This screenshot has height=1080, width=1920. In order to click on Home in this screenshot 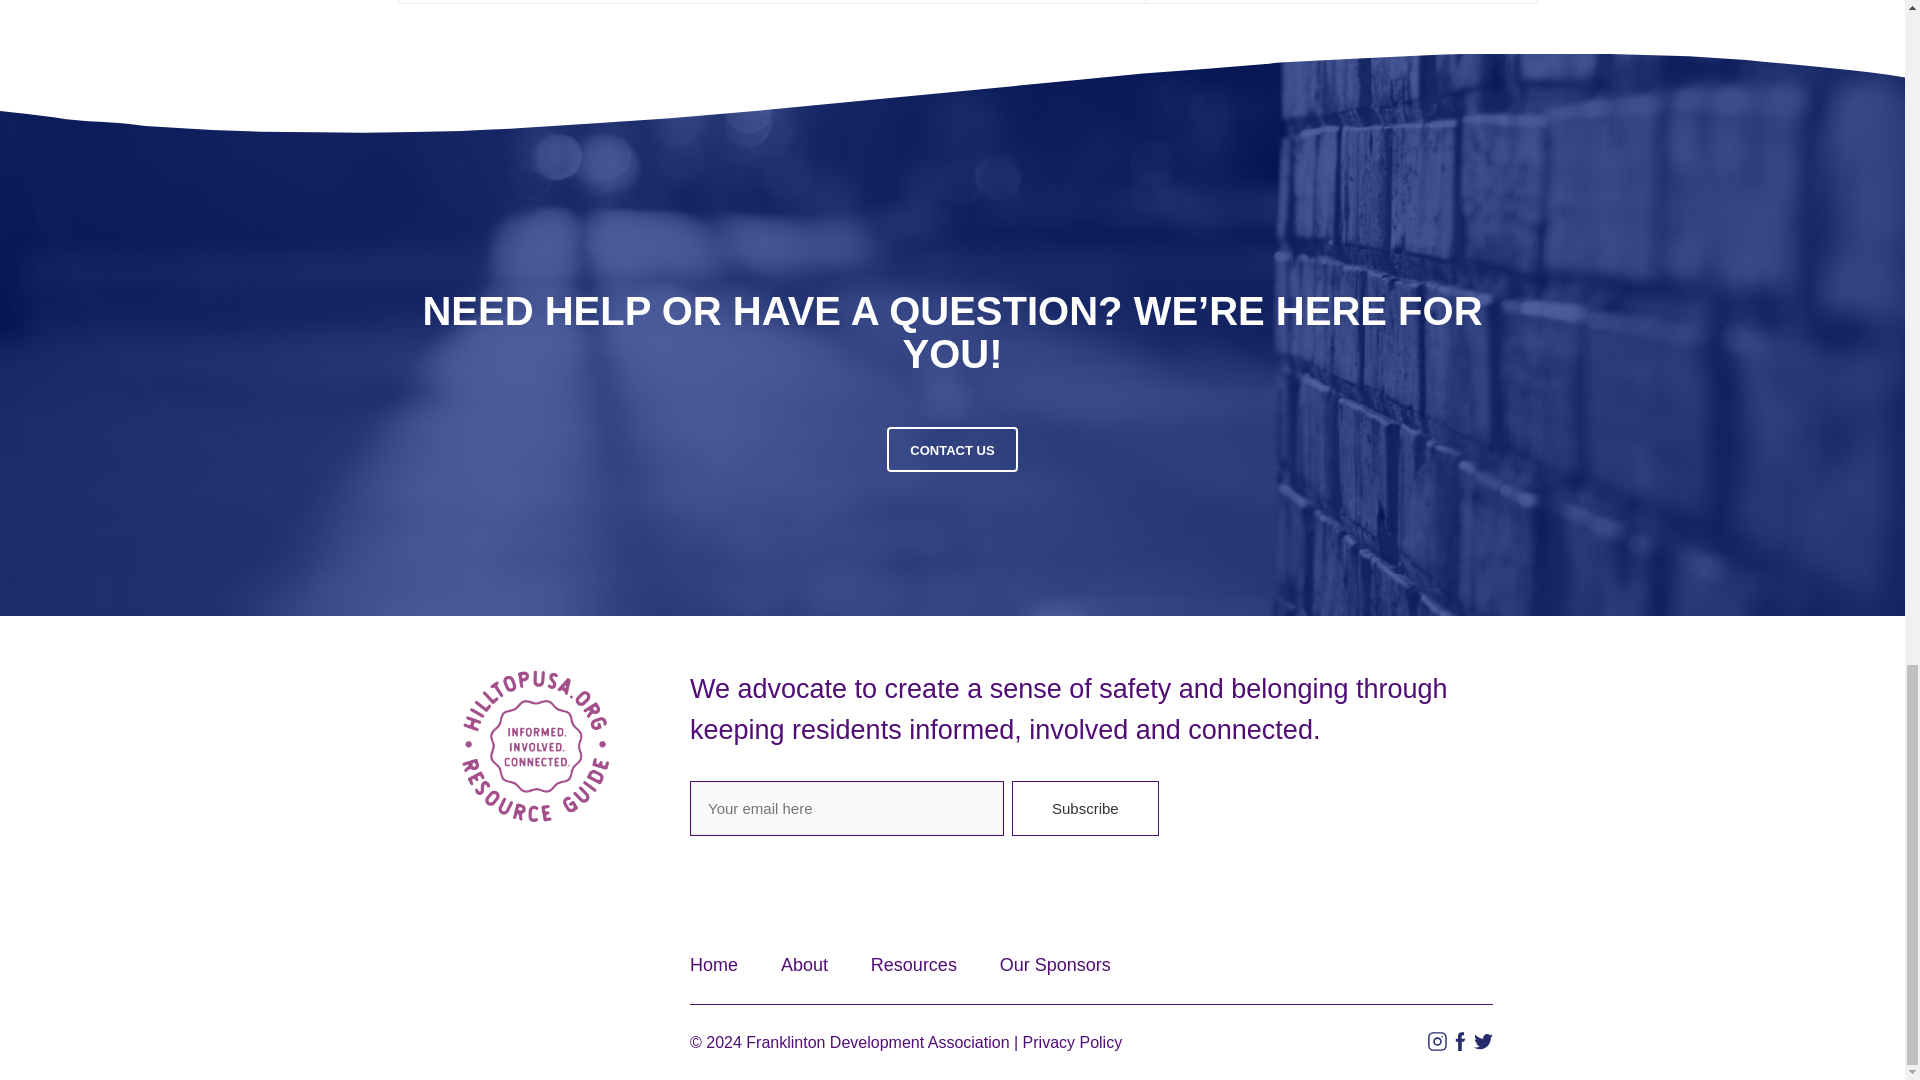, I will do `click(713, 964)`.